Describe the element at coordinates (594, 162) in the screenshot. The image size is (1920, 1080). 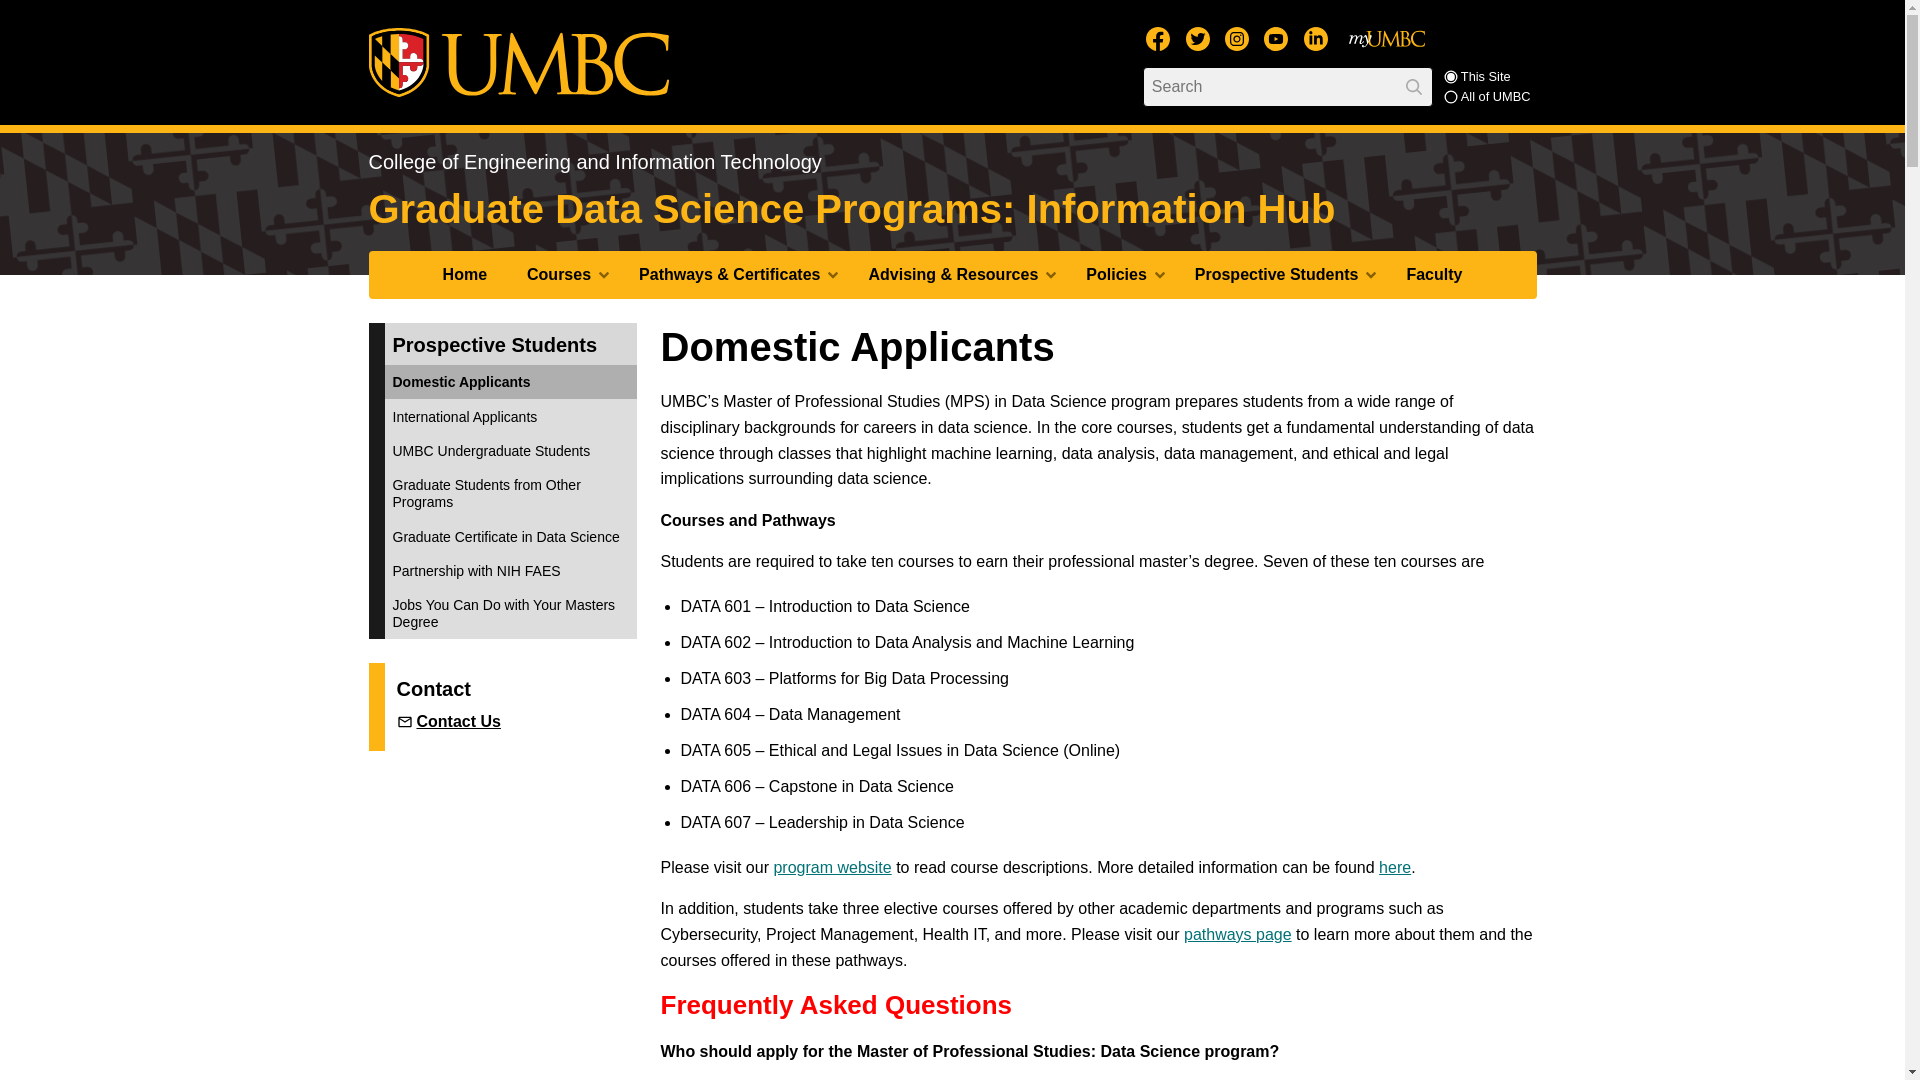
I see `College of Engineering and Information Technology` at that location.